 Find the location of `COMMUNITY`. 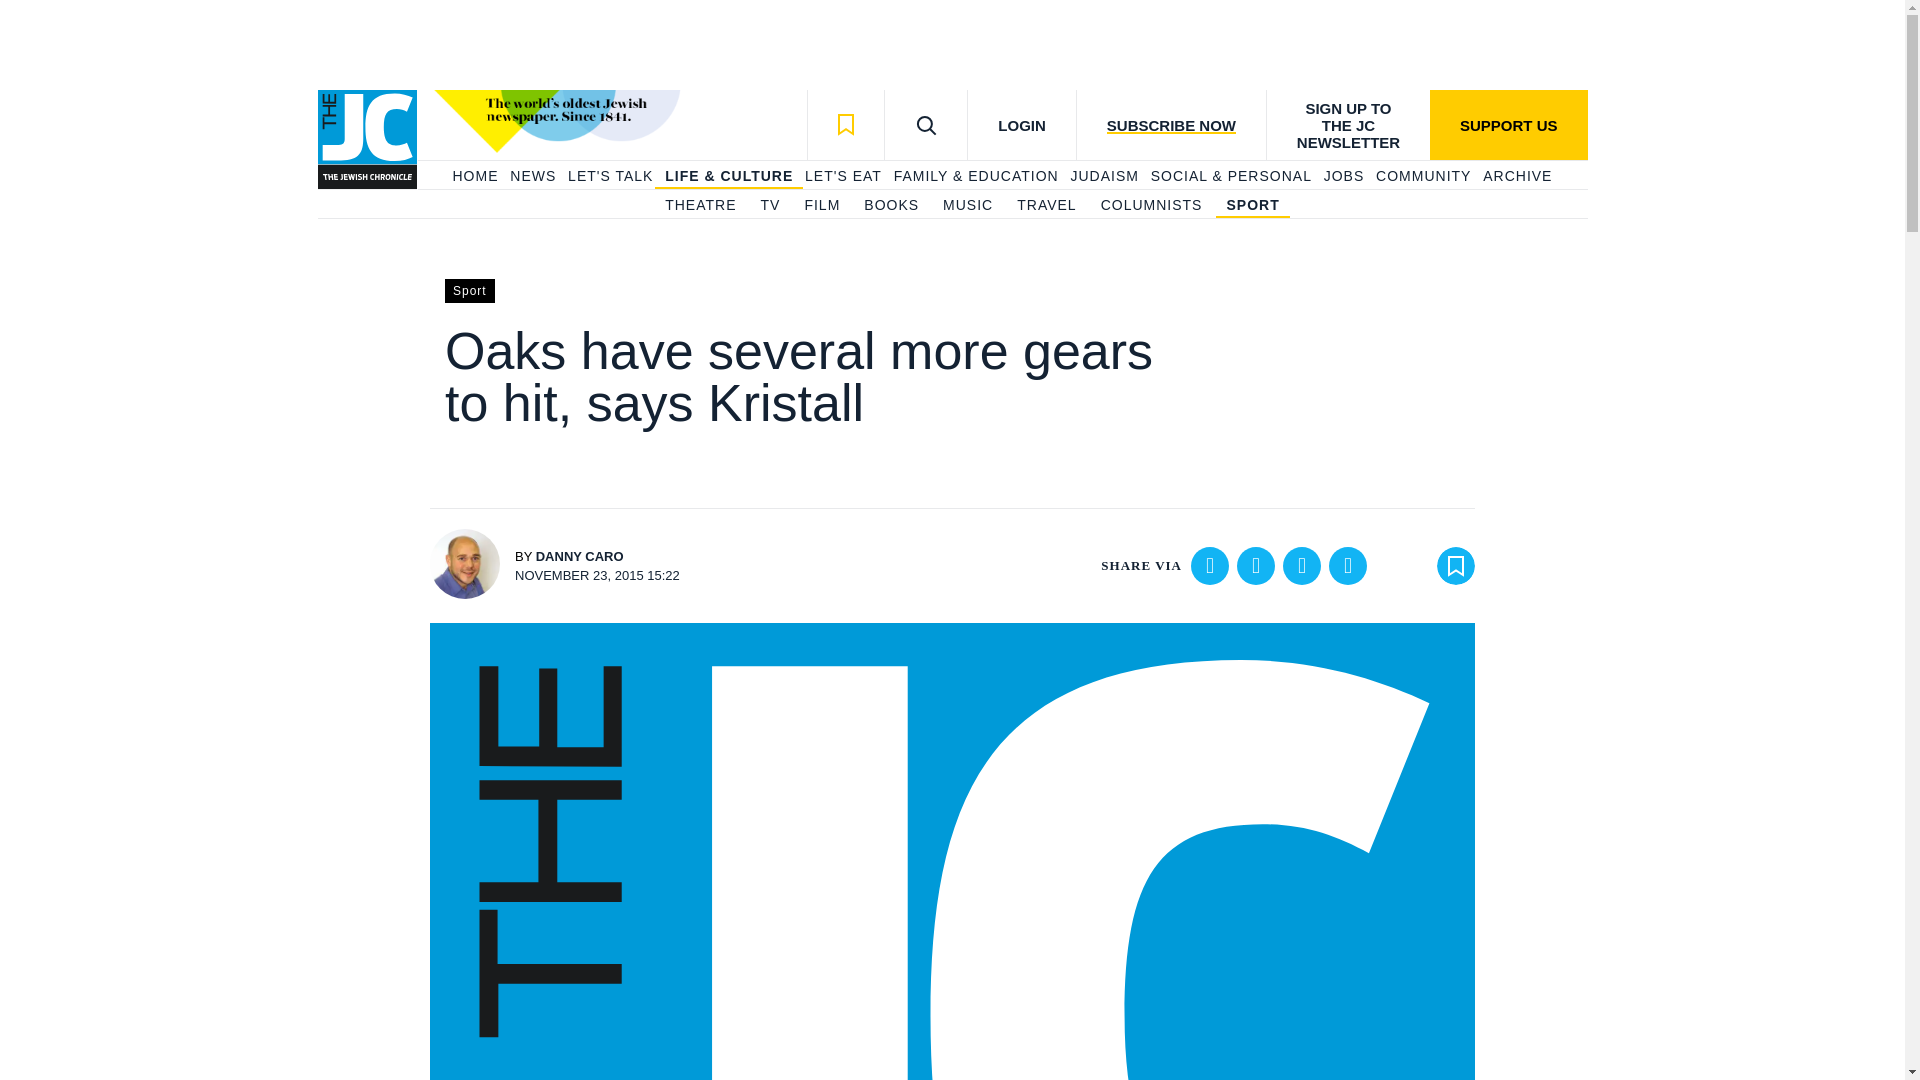

COMMUNITY is located at coordinates (1423, 176).